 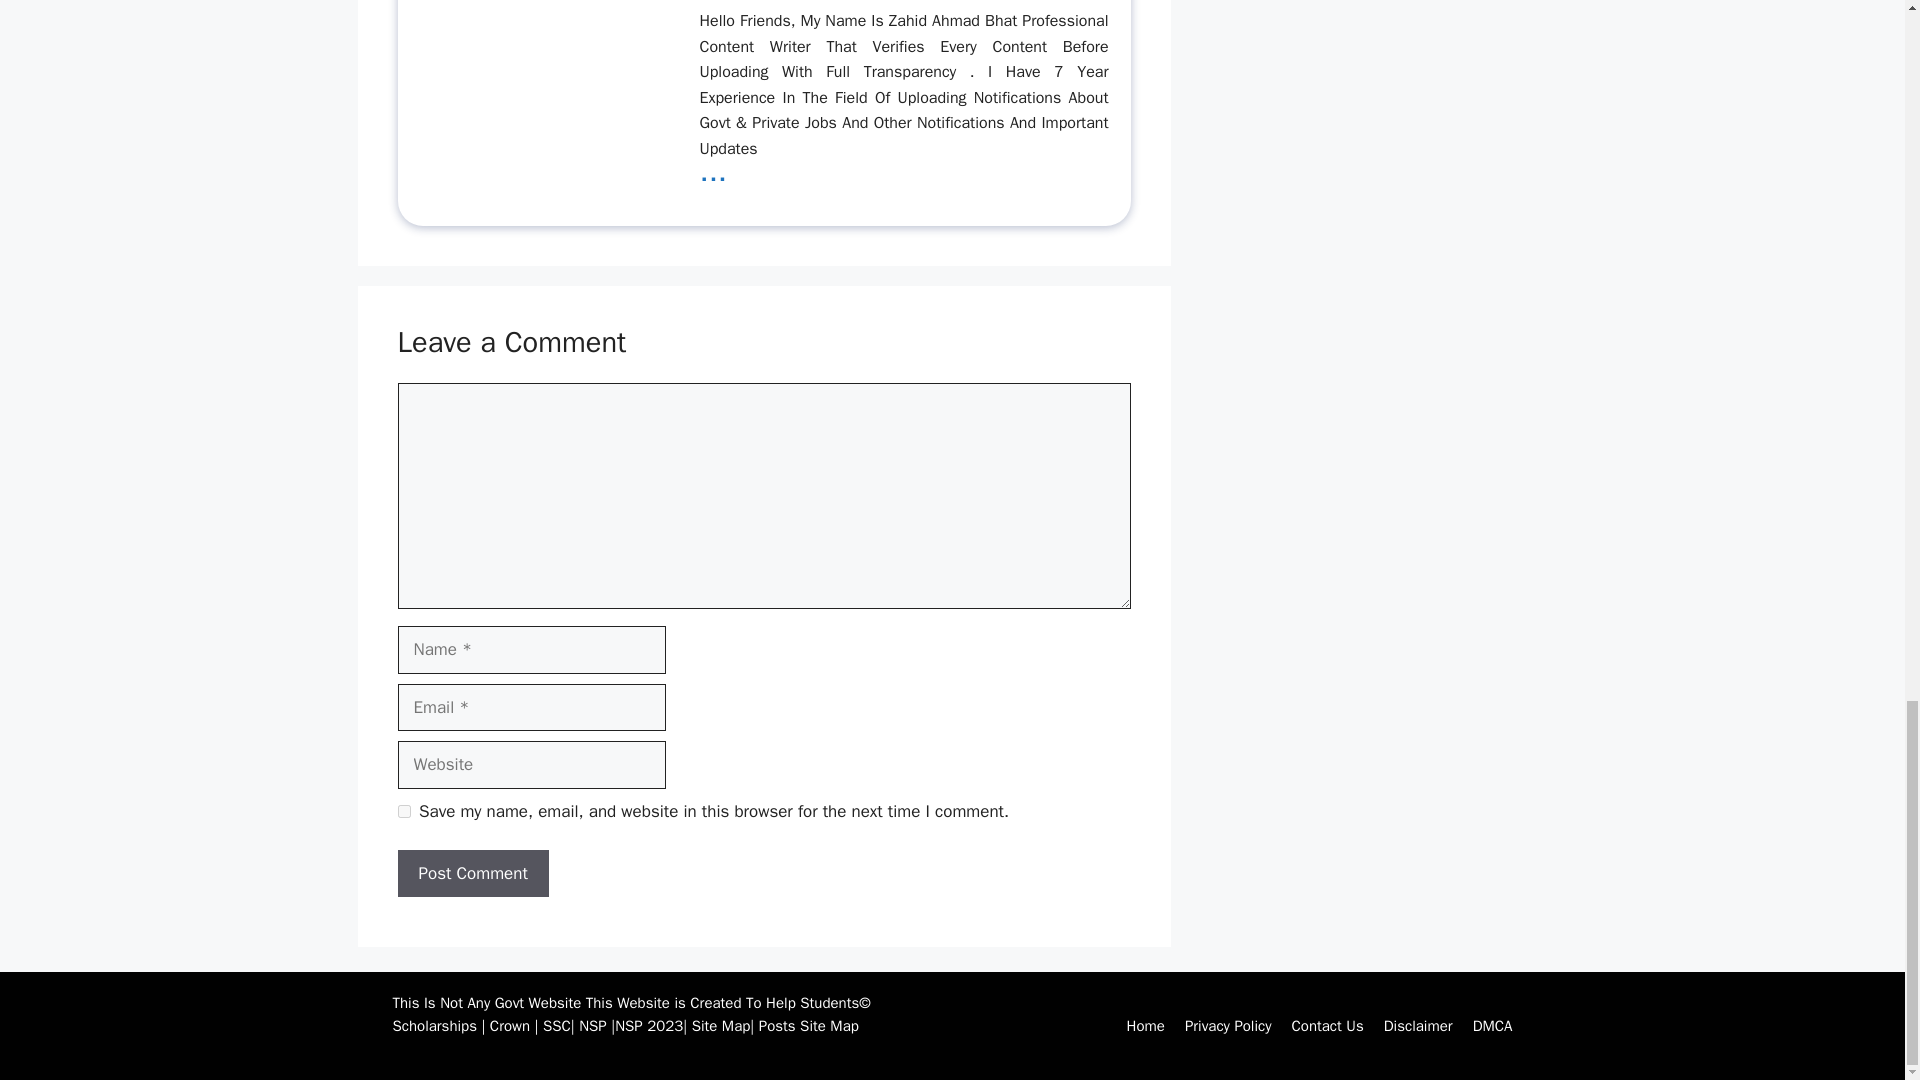 I want to click on Disclaimer, so click(x=1418, y=1026).